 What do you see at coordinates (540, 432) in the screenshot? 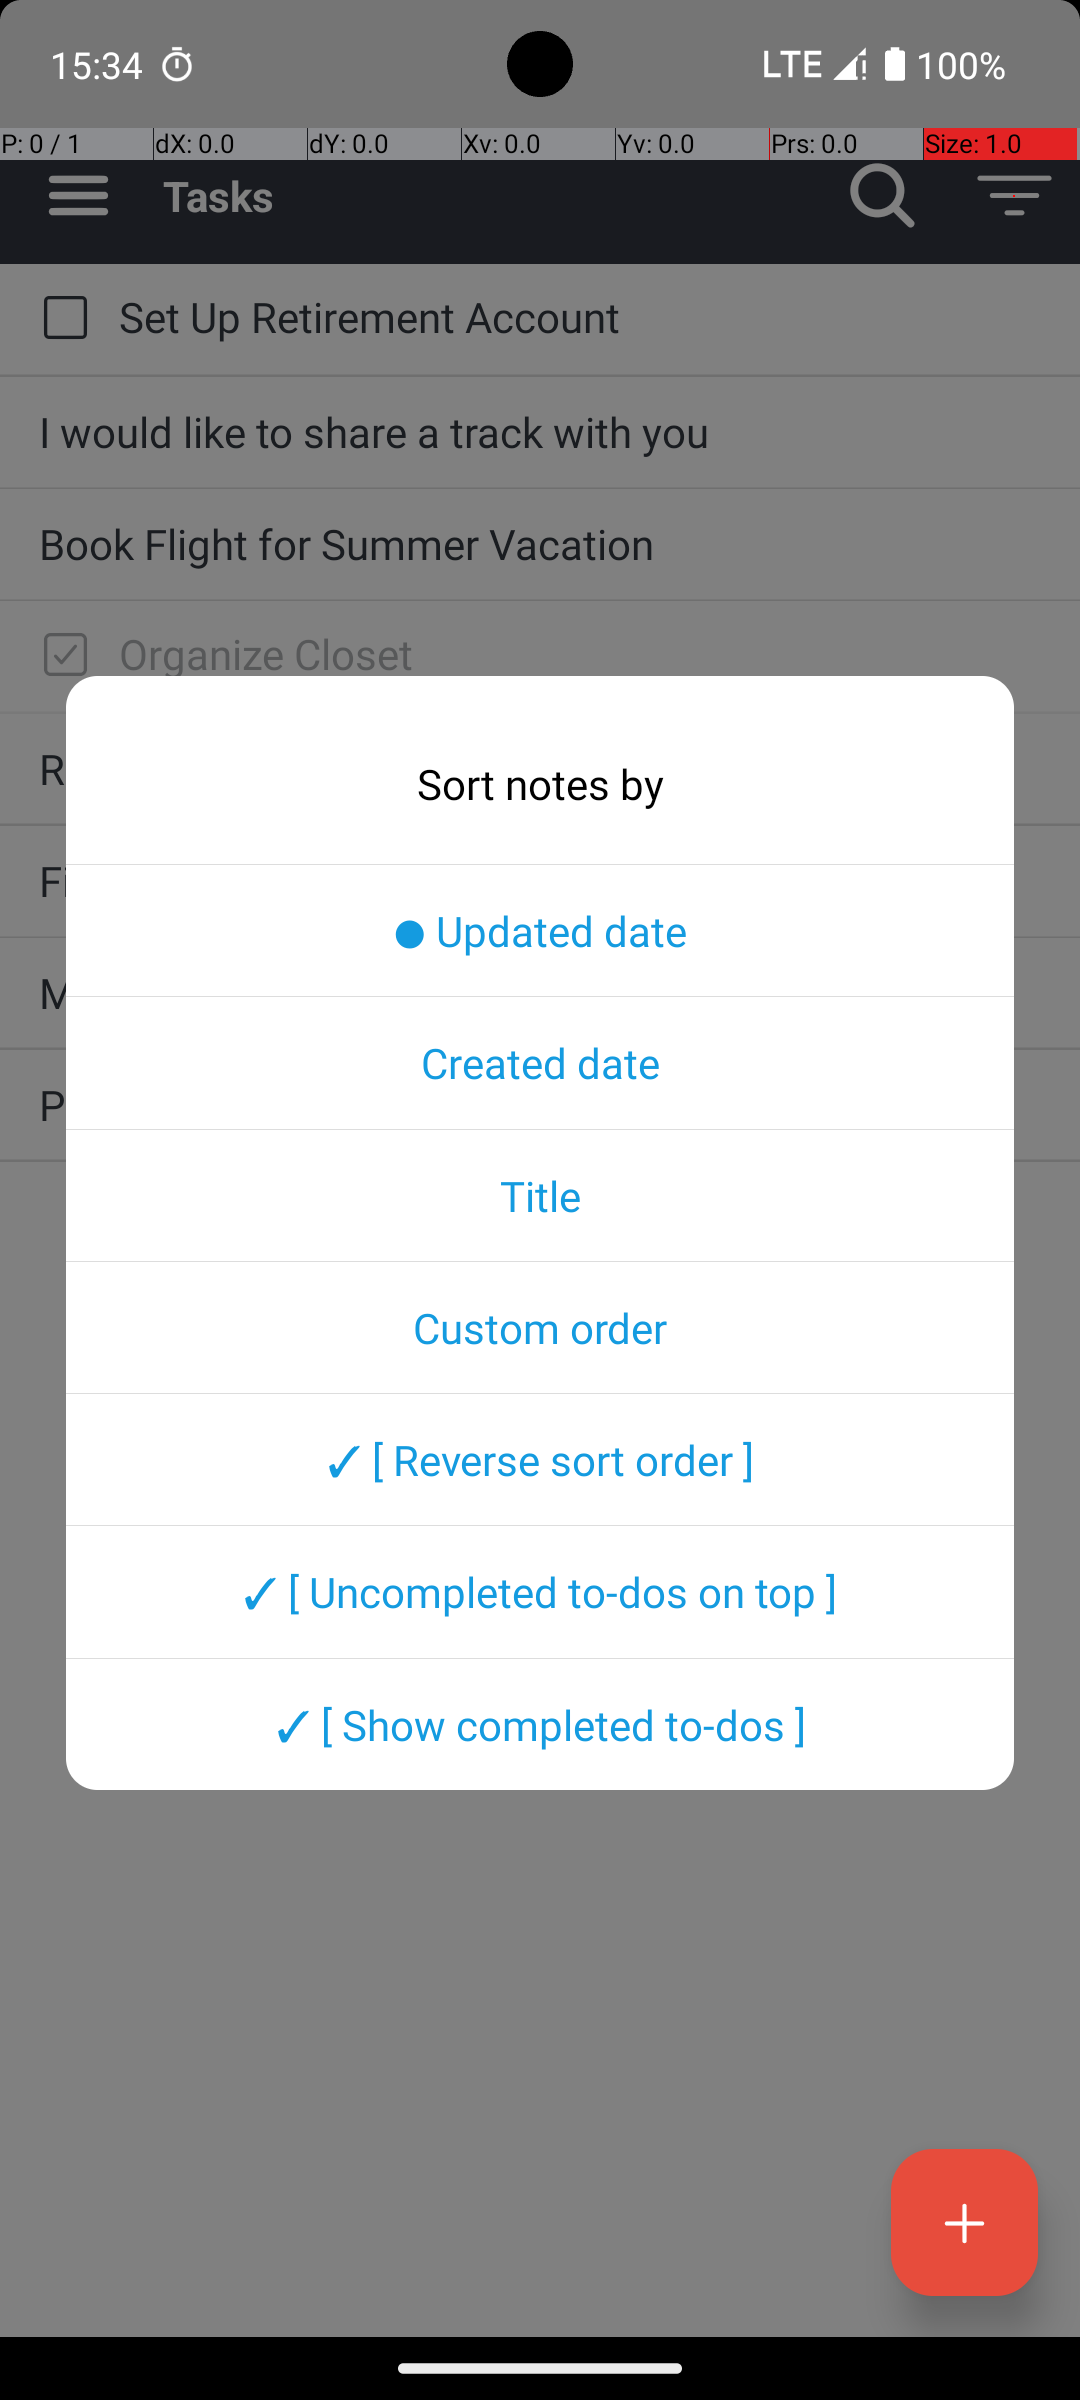
I see `I would like to share a track with you` at bounding box center [540, 432].